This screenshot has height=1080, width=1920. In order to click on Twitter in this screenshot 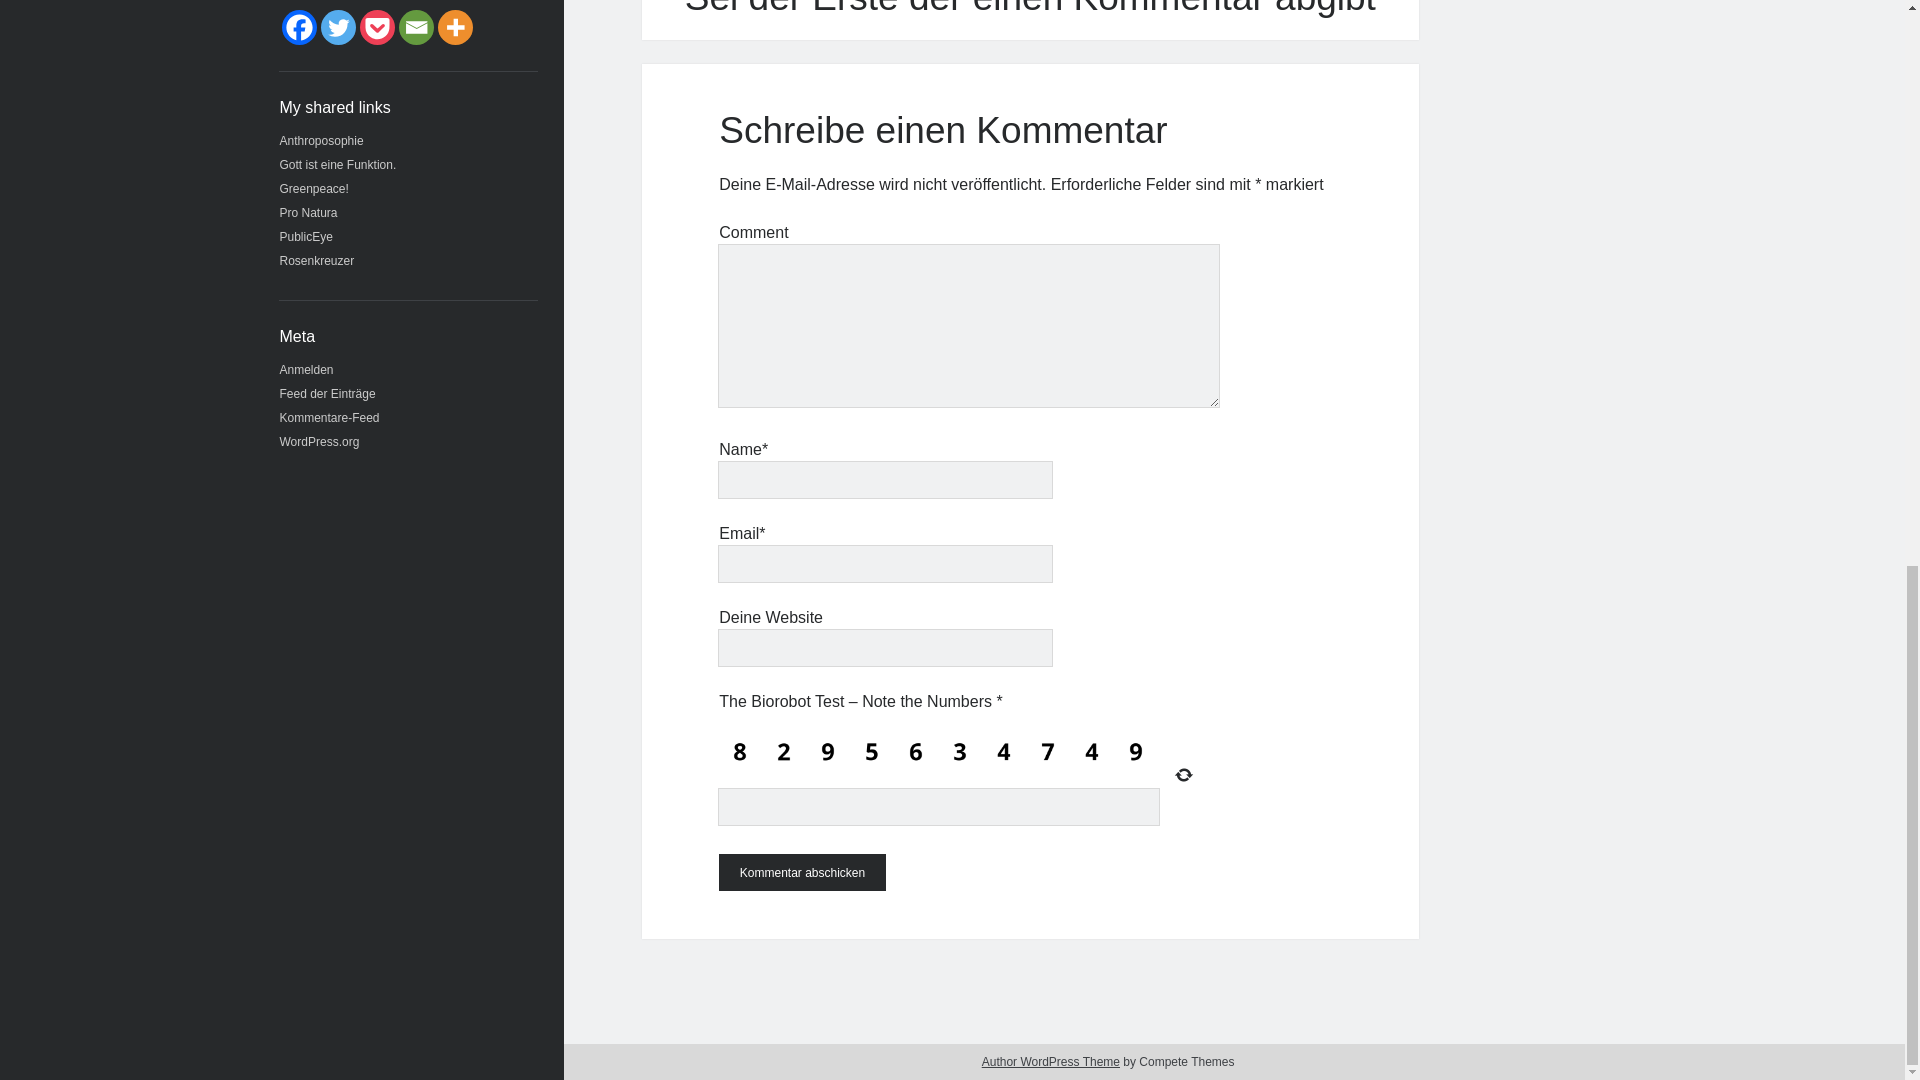, I will do `click(338, 27)`.